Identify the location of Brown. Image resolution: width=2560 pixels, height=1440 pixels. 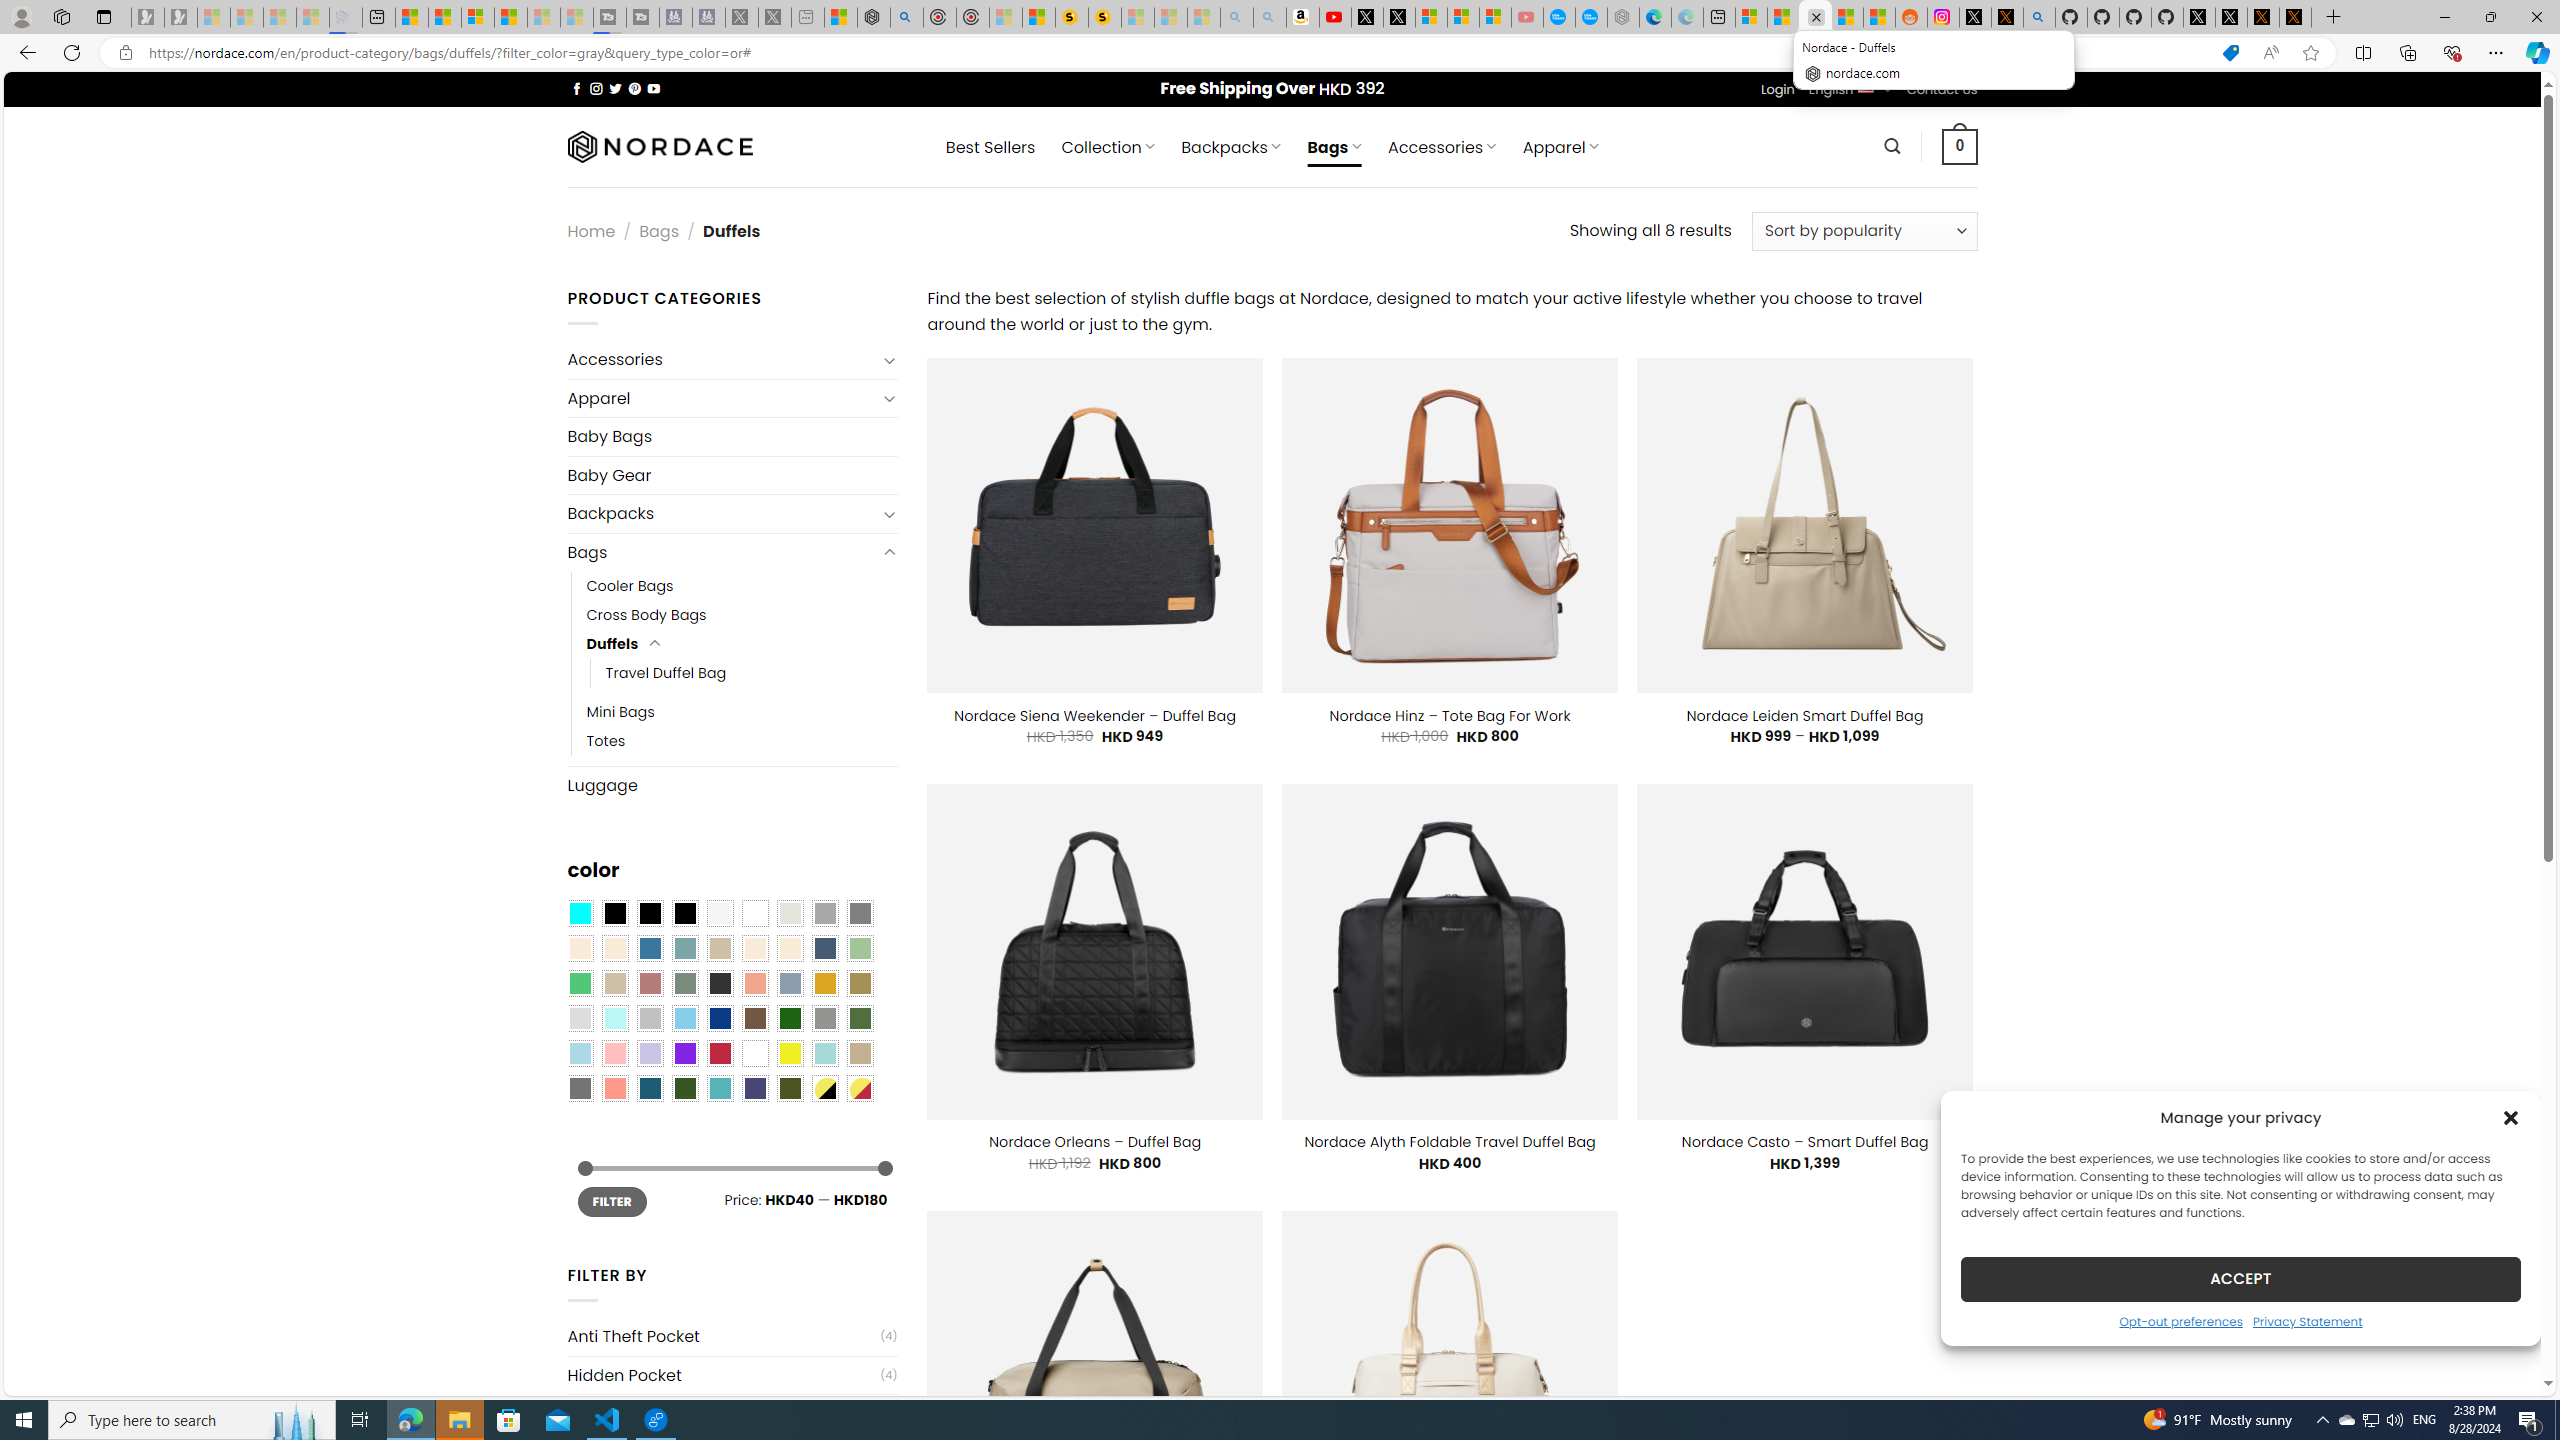
(755, 1019).